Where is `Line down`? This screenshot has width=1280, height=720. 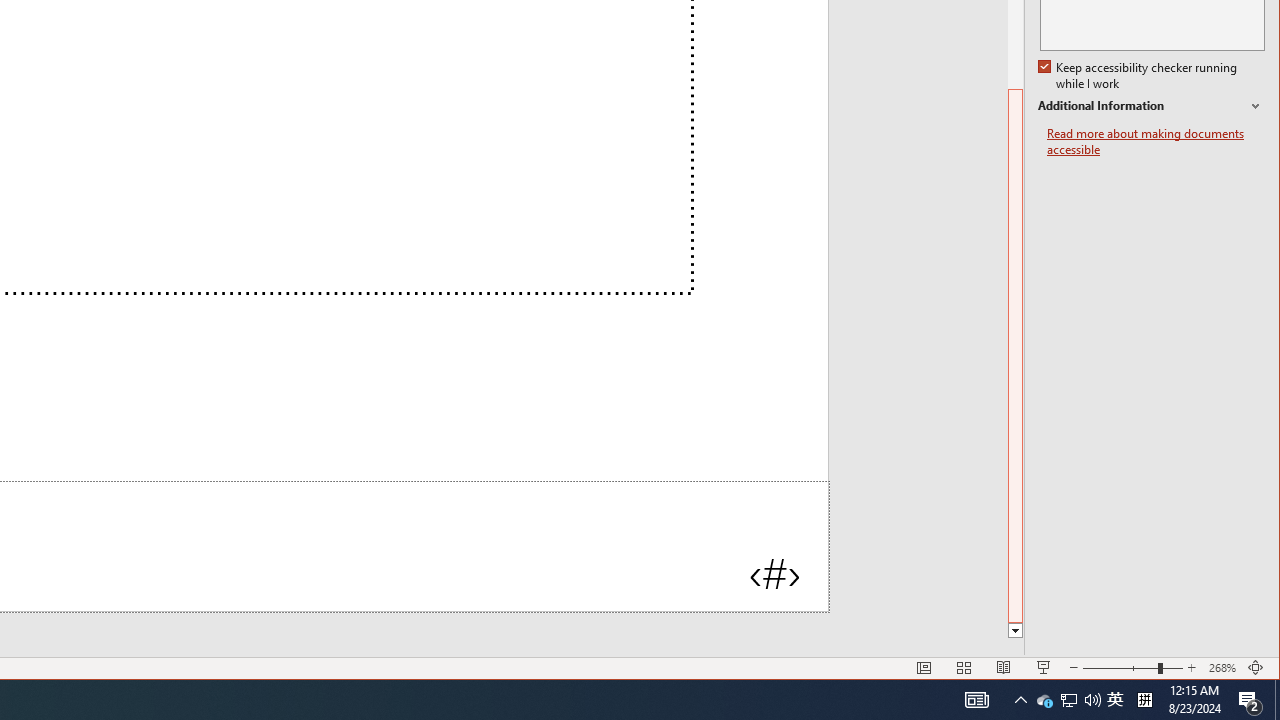
Line down is located at coordinates (1256, 668).